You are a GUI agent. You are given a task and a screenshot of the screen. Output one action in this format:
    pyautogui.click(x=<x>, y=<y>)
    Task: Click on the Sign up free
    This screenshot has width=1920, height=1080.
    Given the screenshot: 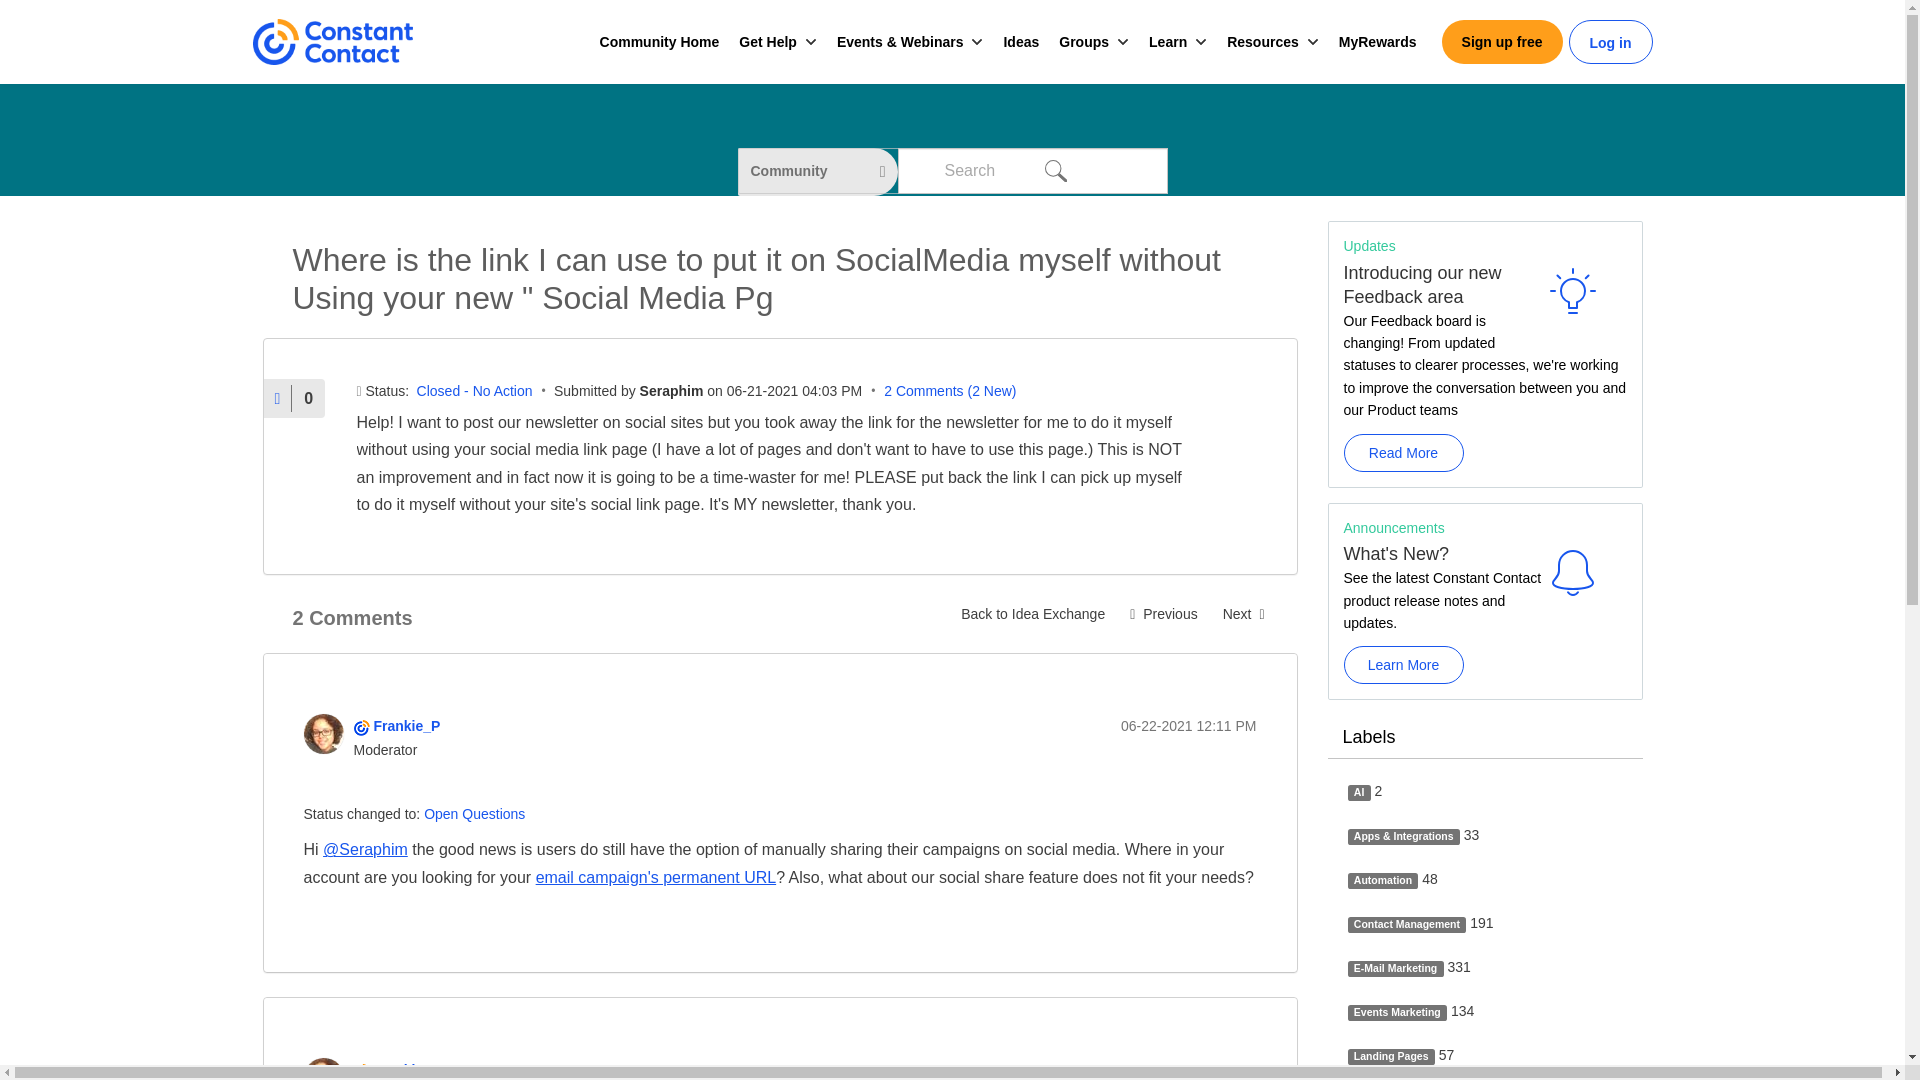 What is the action you would take?
    pyautogui.click(x=1502, y=42)
    